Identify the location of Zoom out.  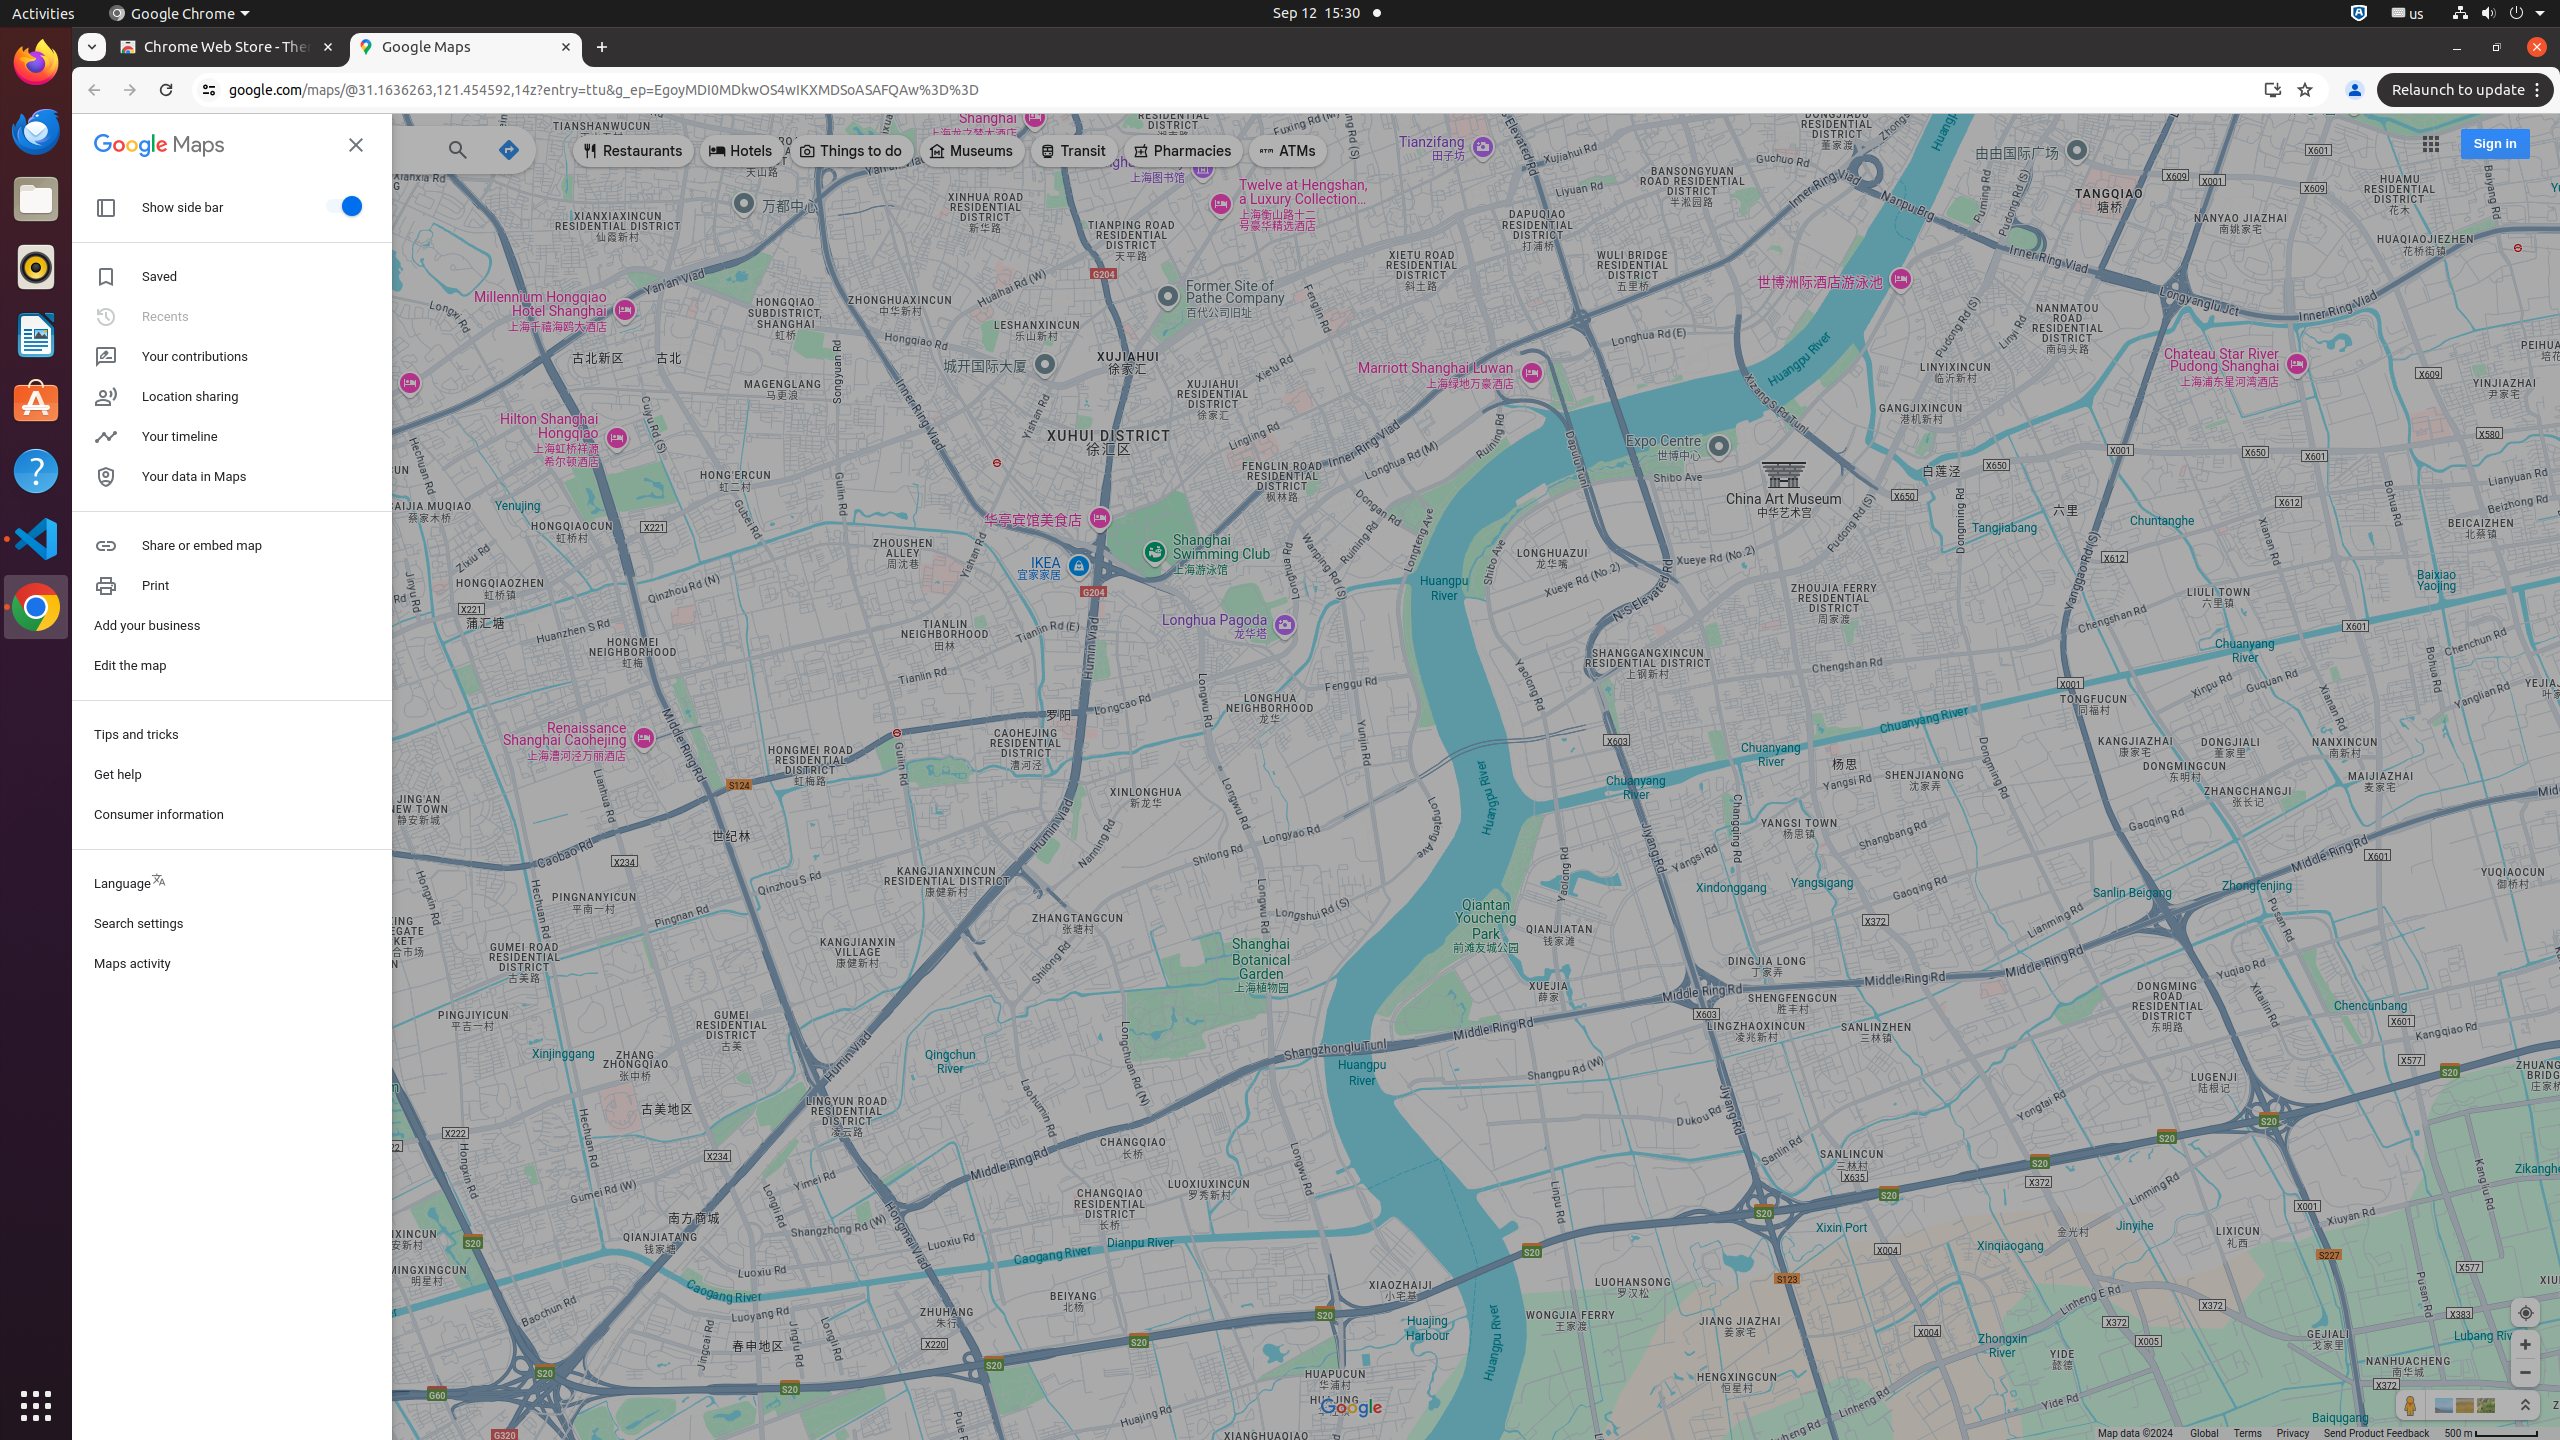
(2526, 1372).